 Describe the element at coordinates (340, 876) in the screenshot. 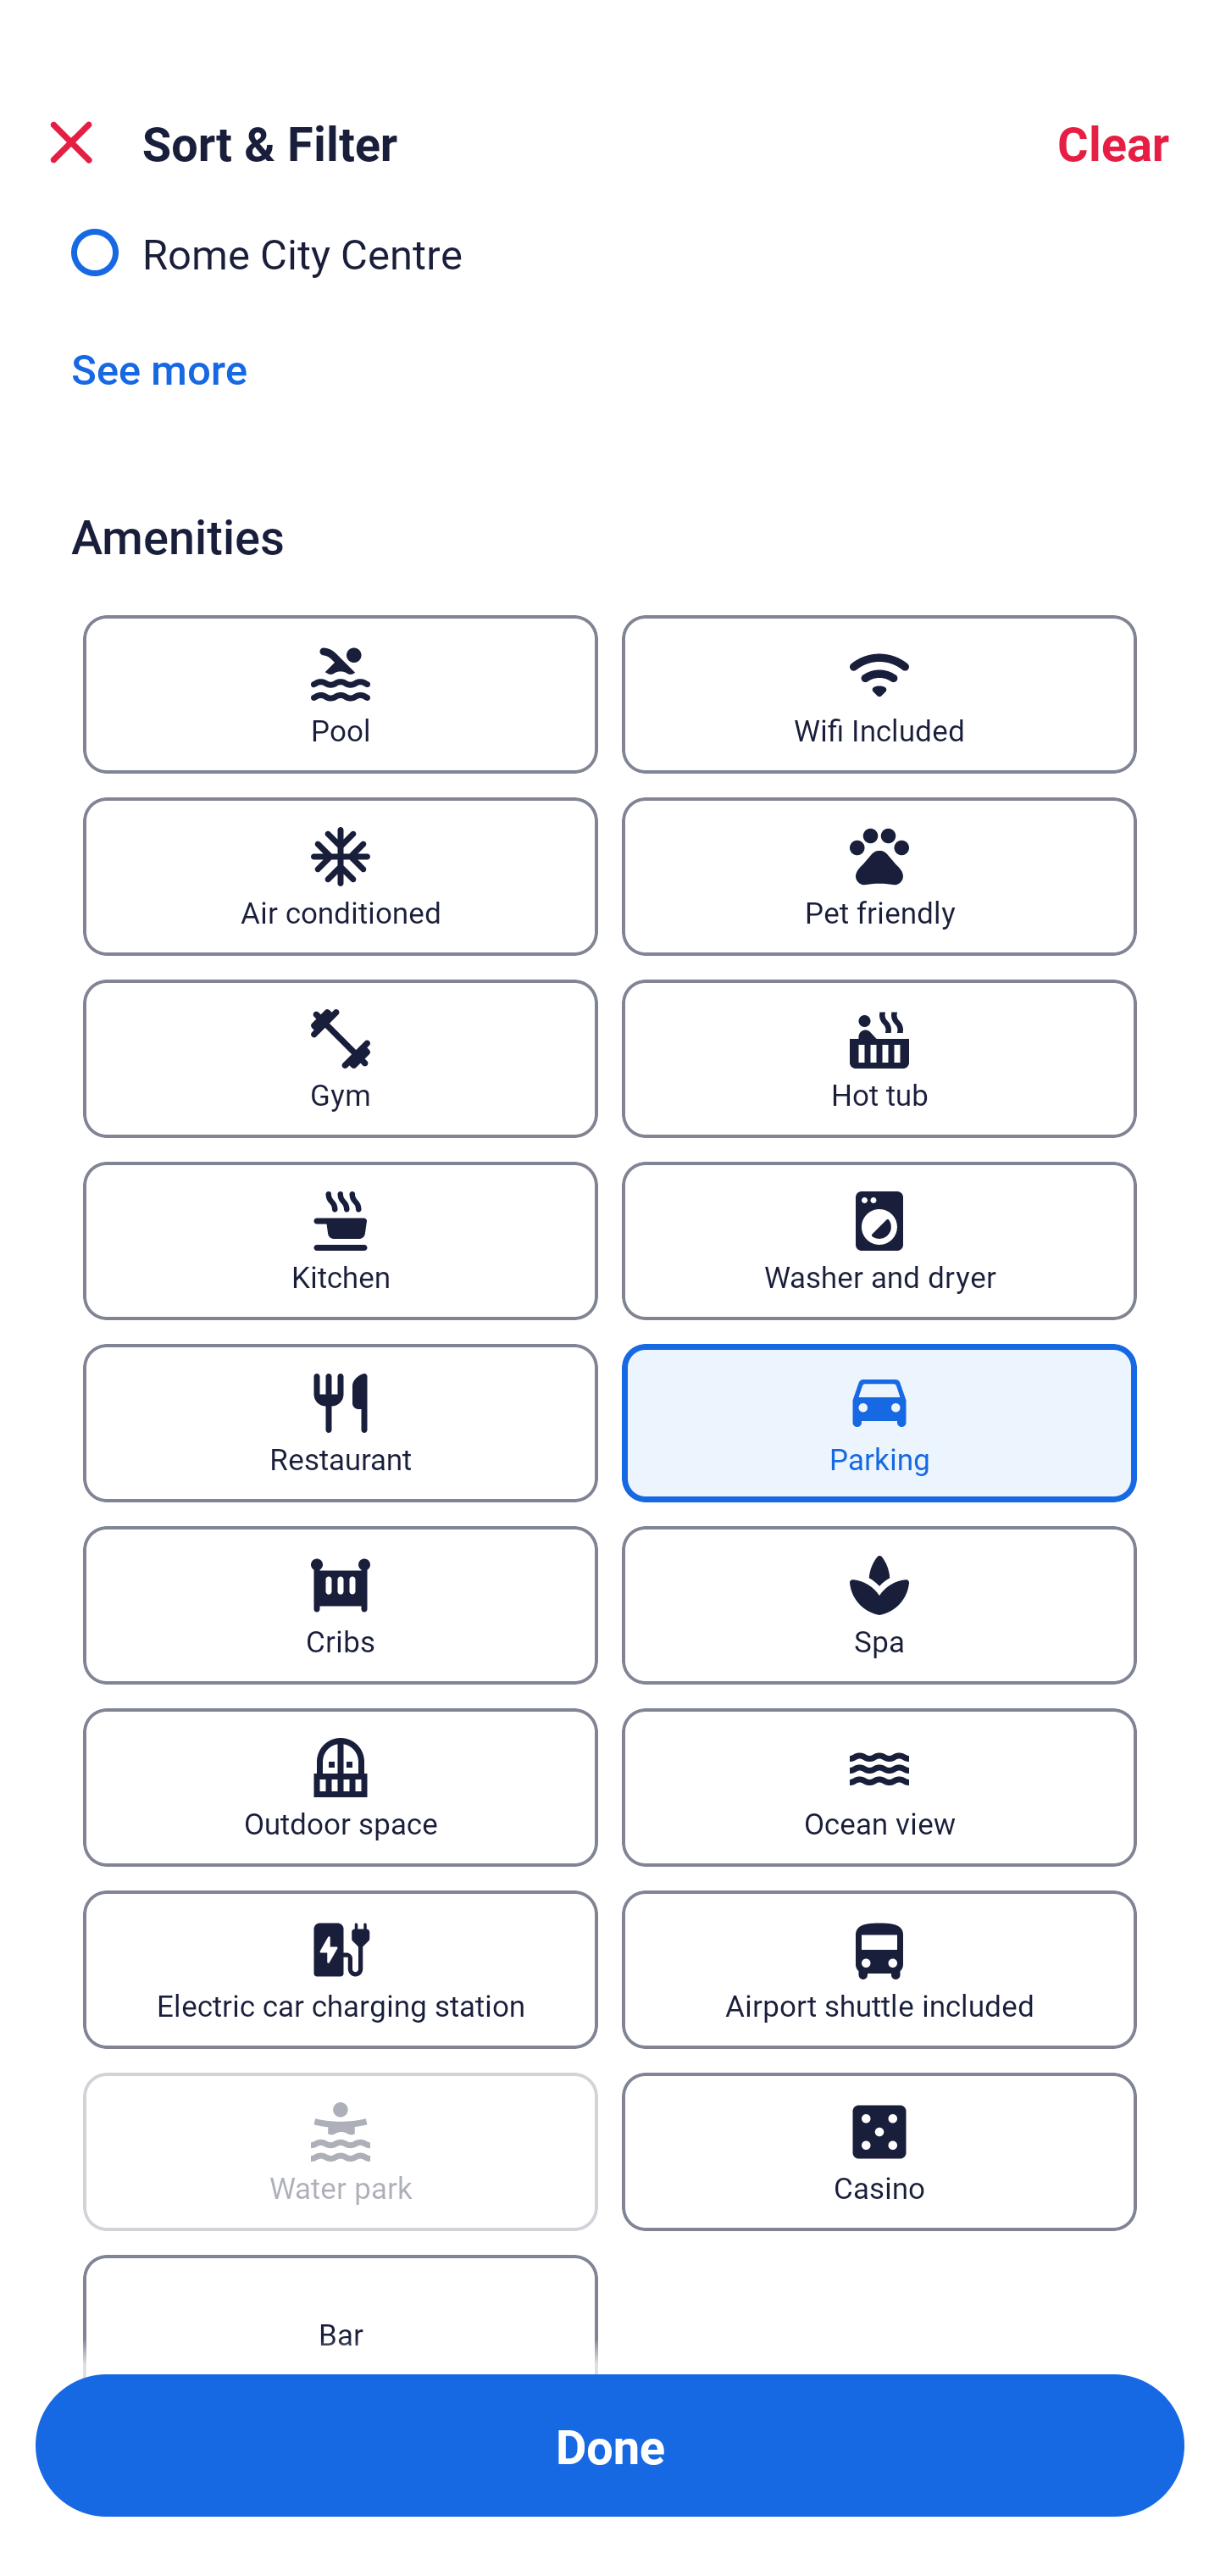

I see `Air conditioned` at that location.